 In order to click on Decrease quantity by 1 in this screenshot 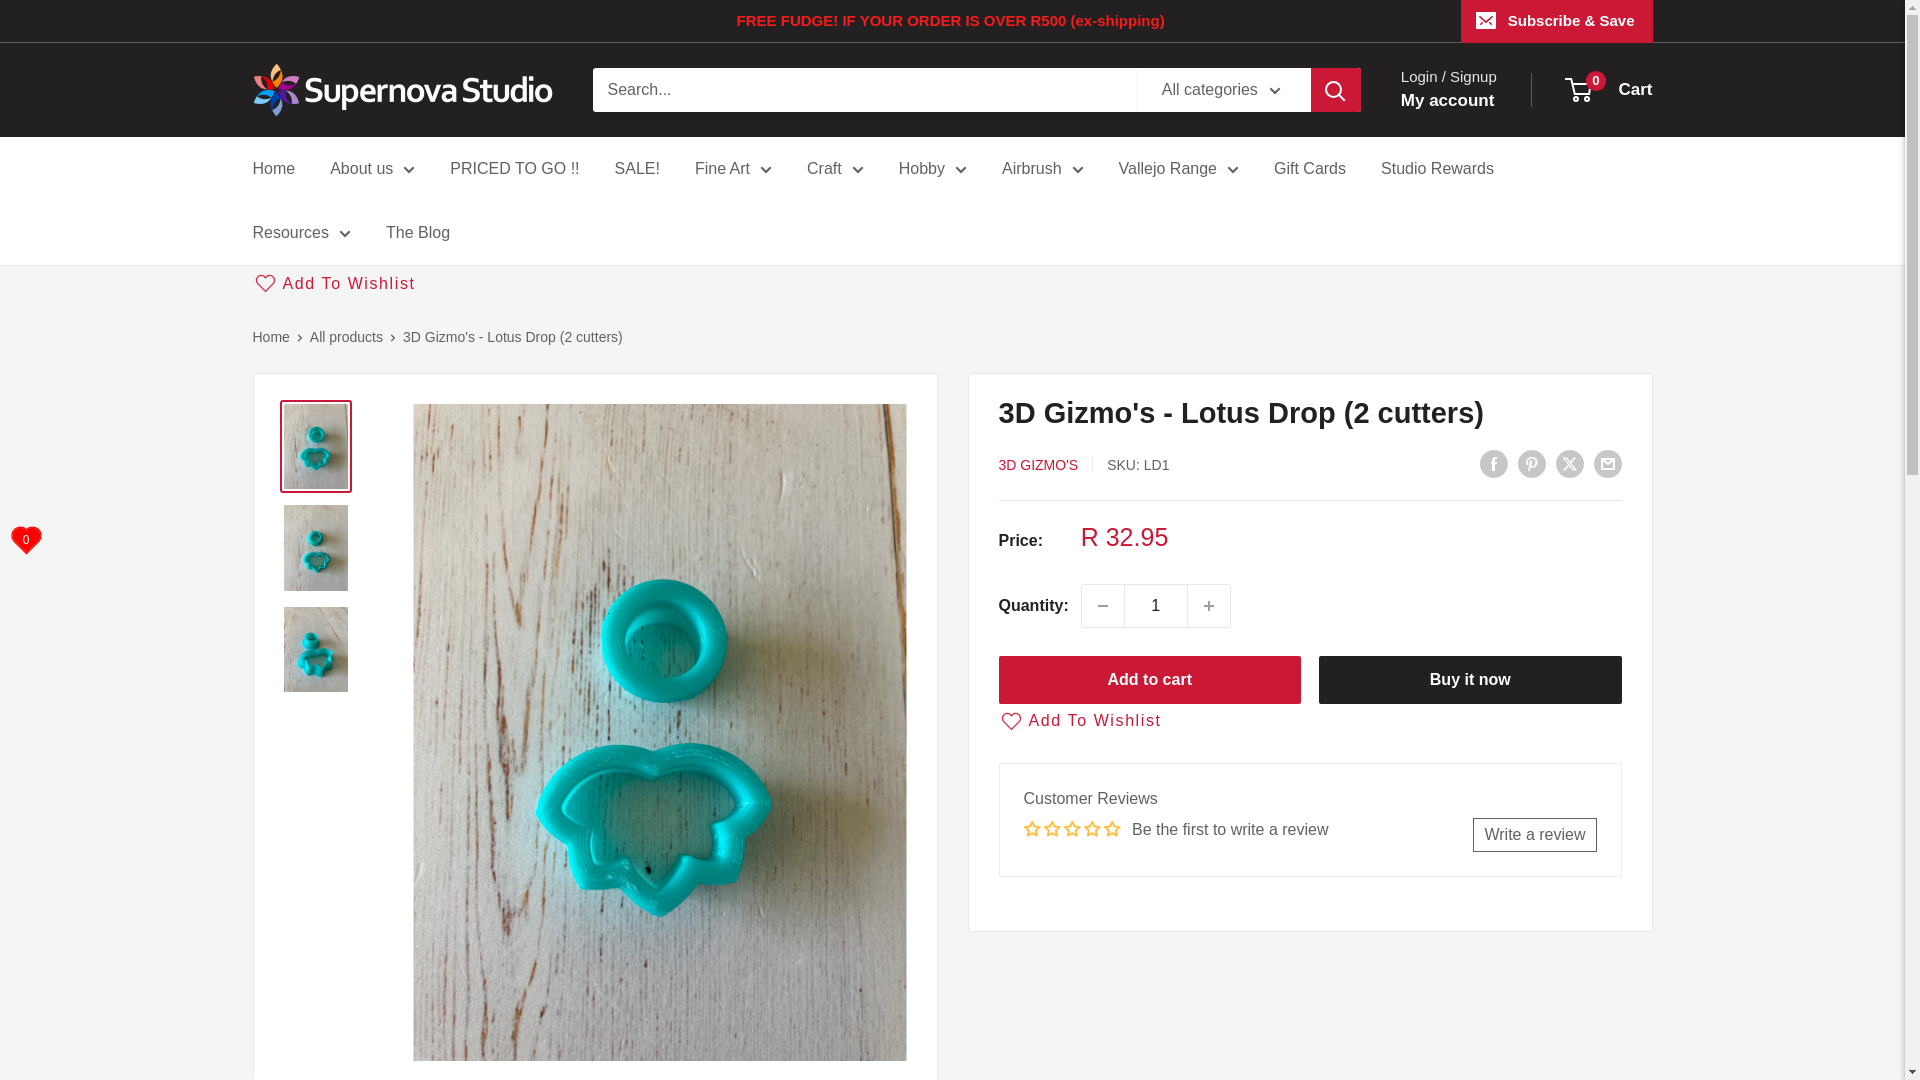, I will do `click(1102, 606)`.